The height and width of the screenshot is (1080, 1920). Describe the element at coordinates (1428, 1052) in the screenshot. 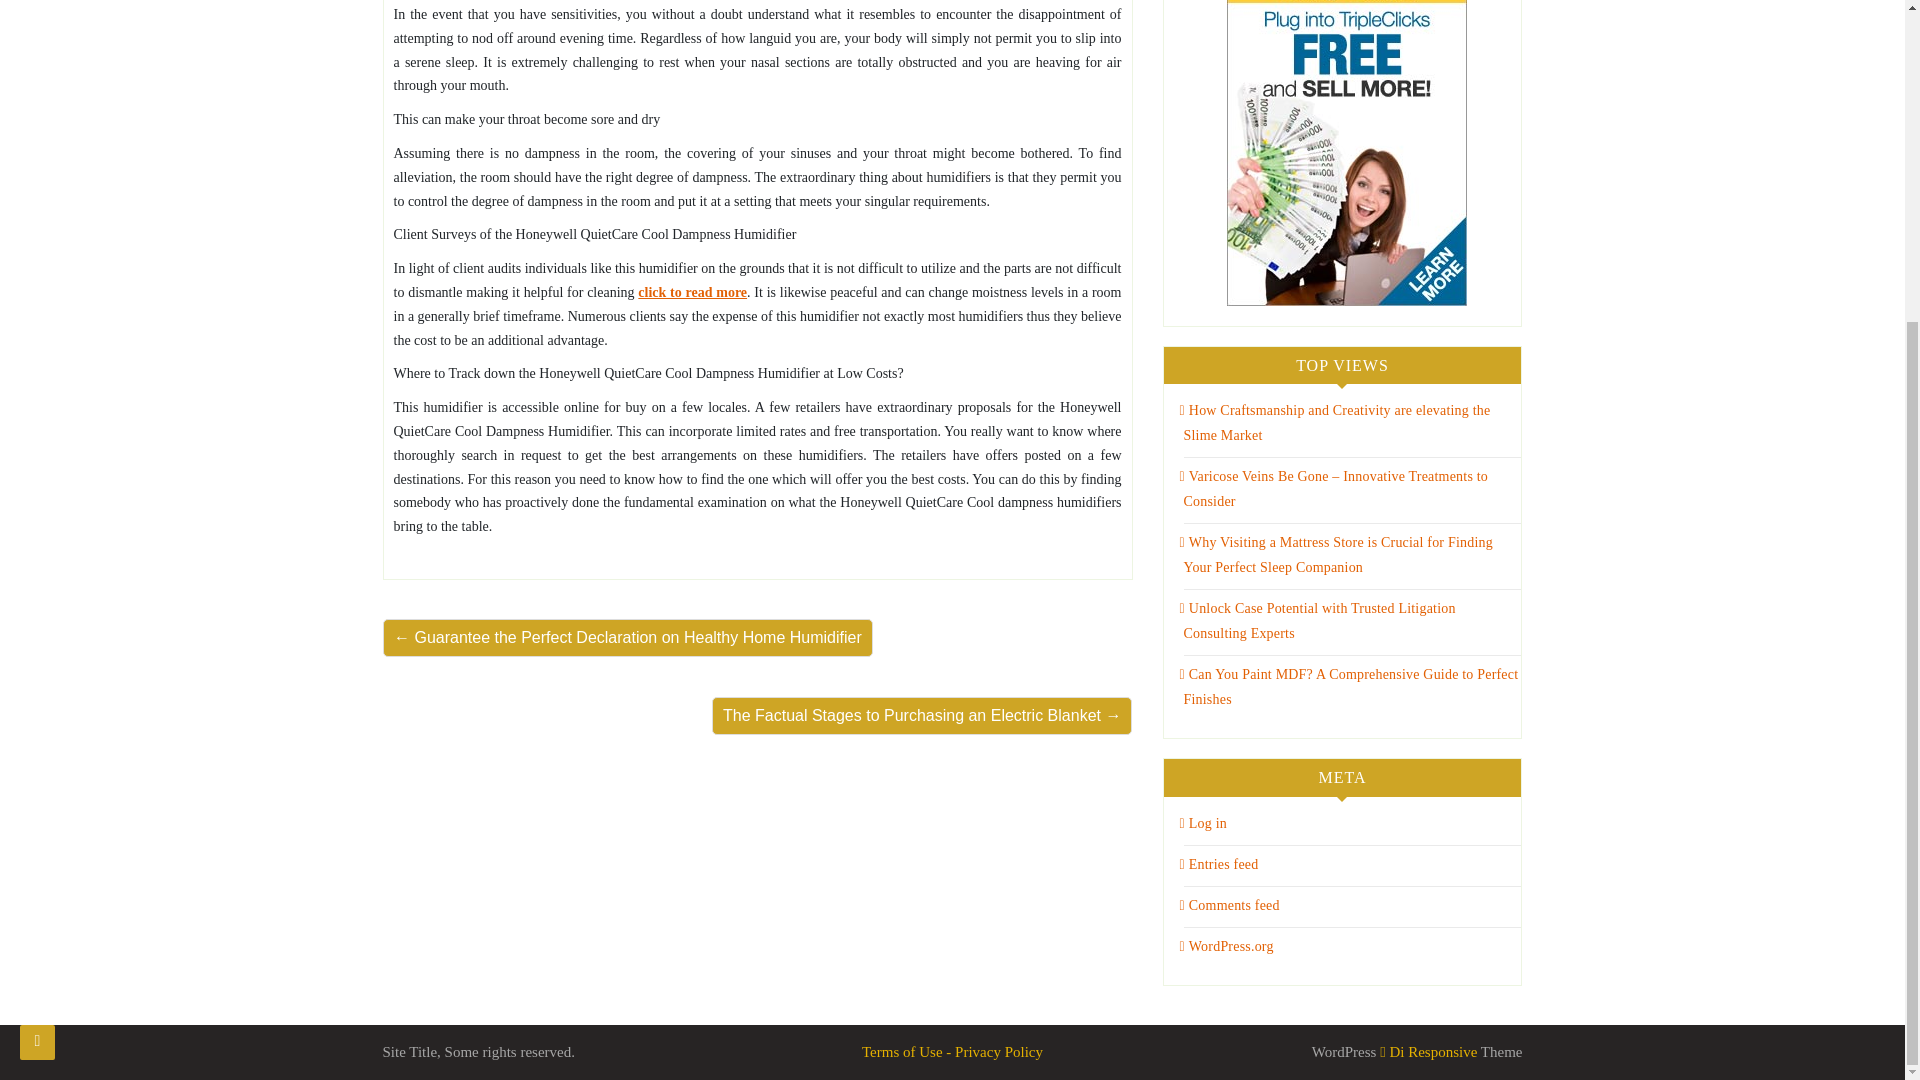

I see `Di Responsive` at that location.